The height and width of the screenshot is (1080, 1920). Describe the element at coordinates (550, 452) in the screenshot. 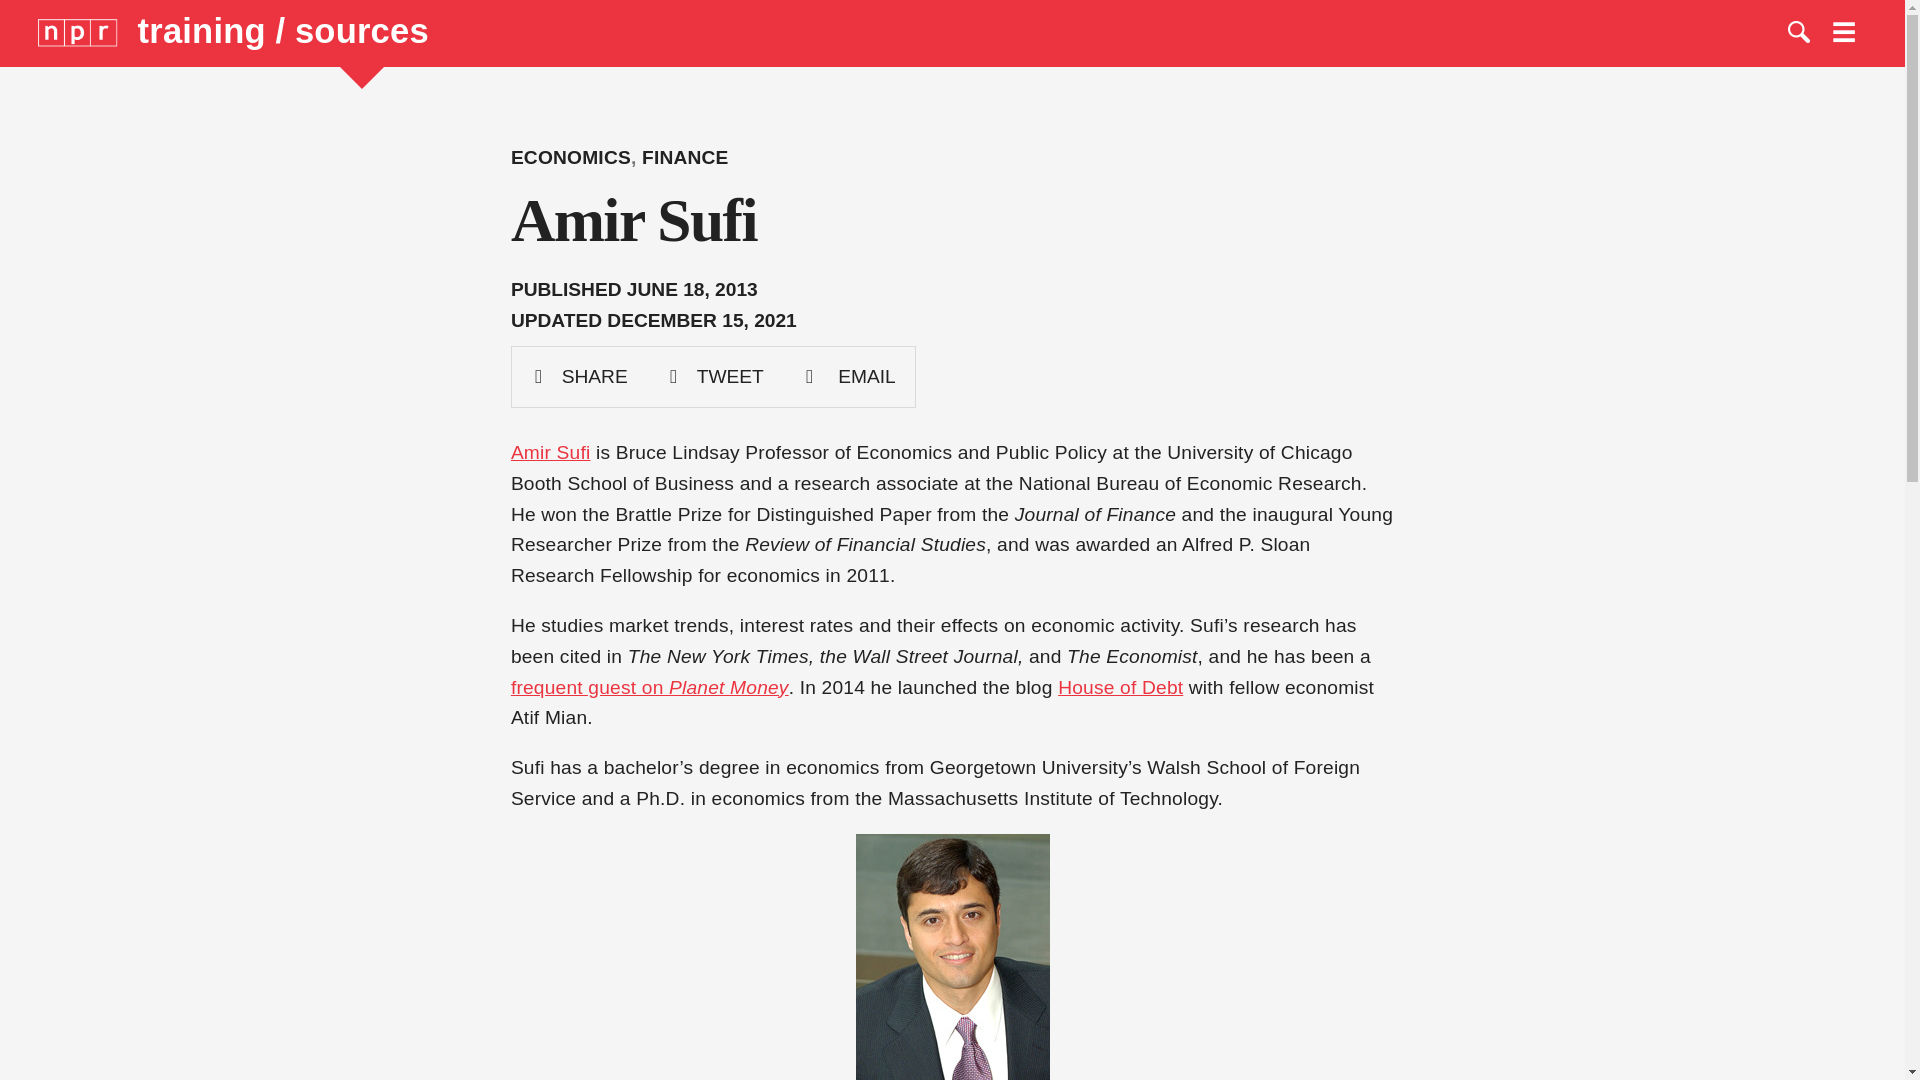

I see `Amir Sufi` at that location.